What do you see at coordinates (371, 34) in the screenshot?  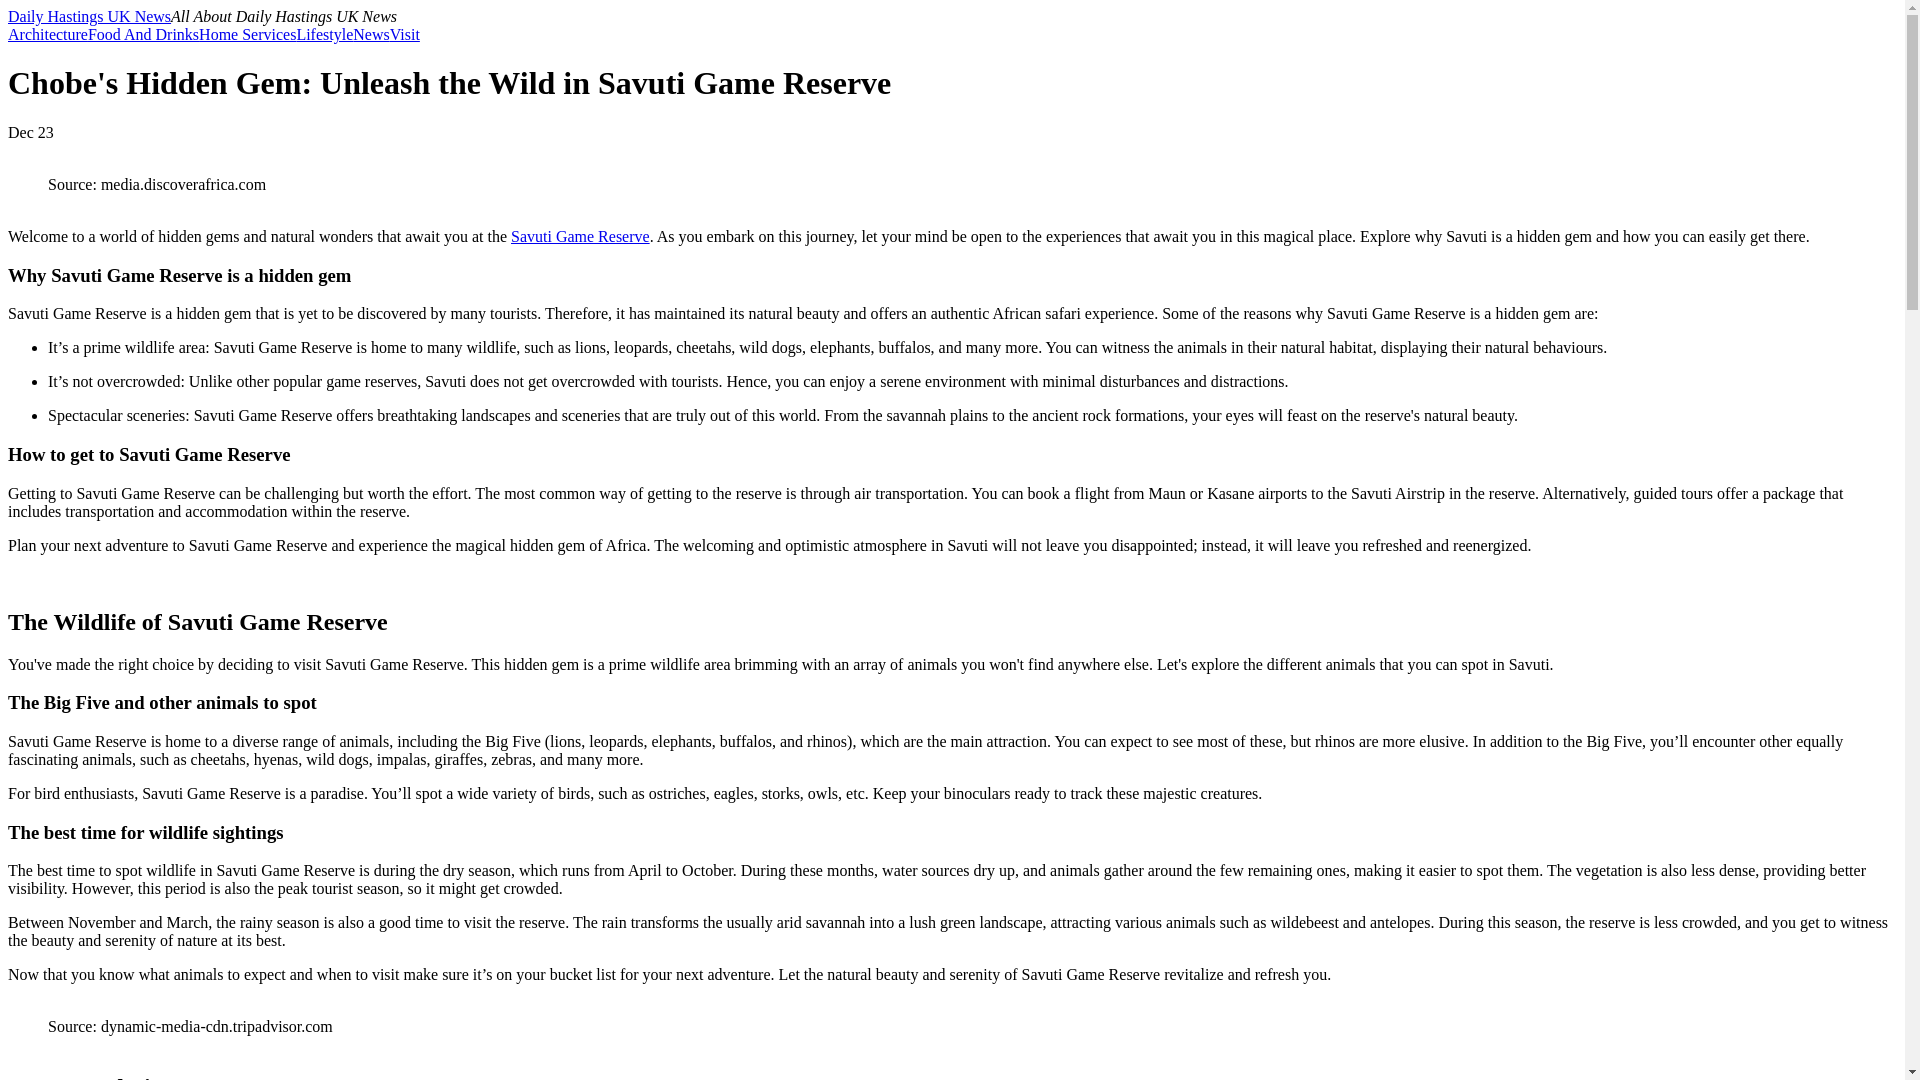 I see `News` at bounding box center [371, 34].